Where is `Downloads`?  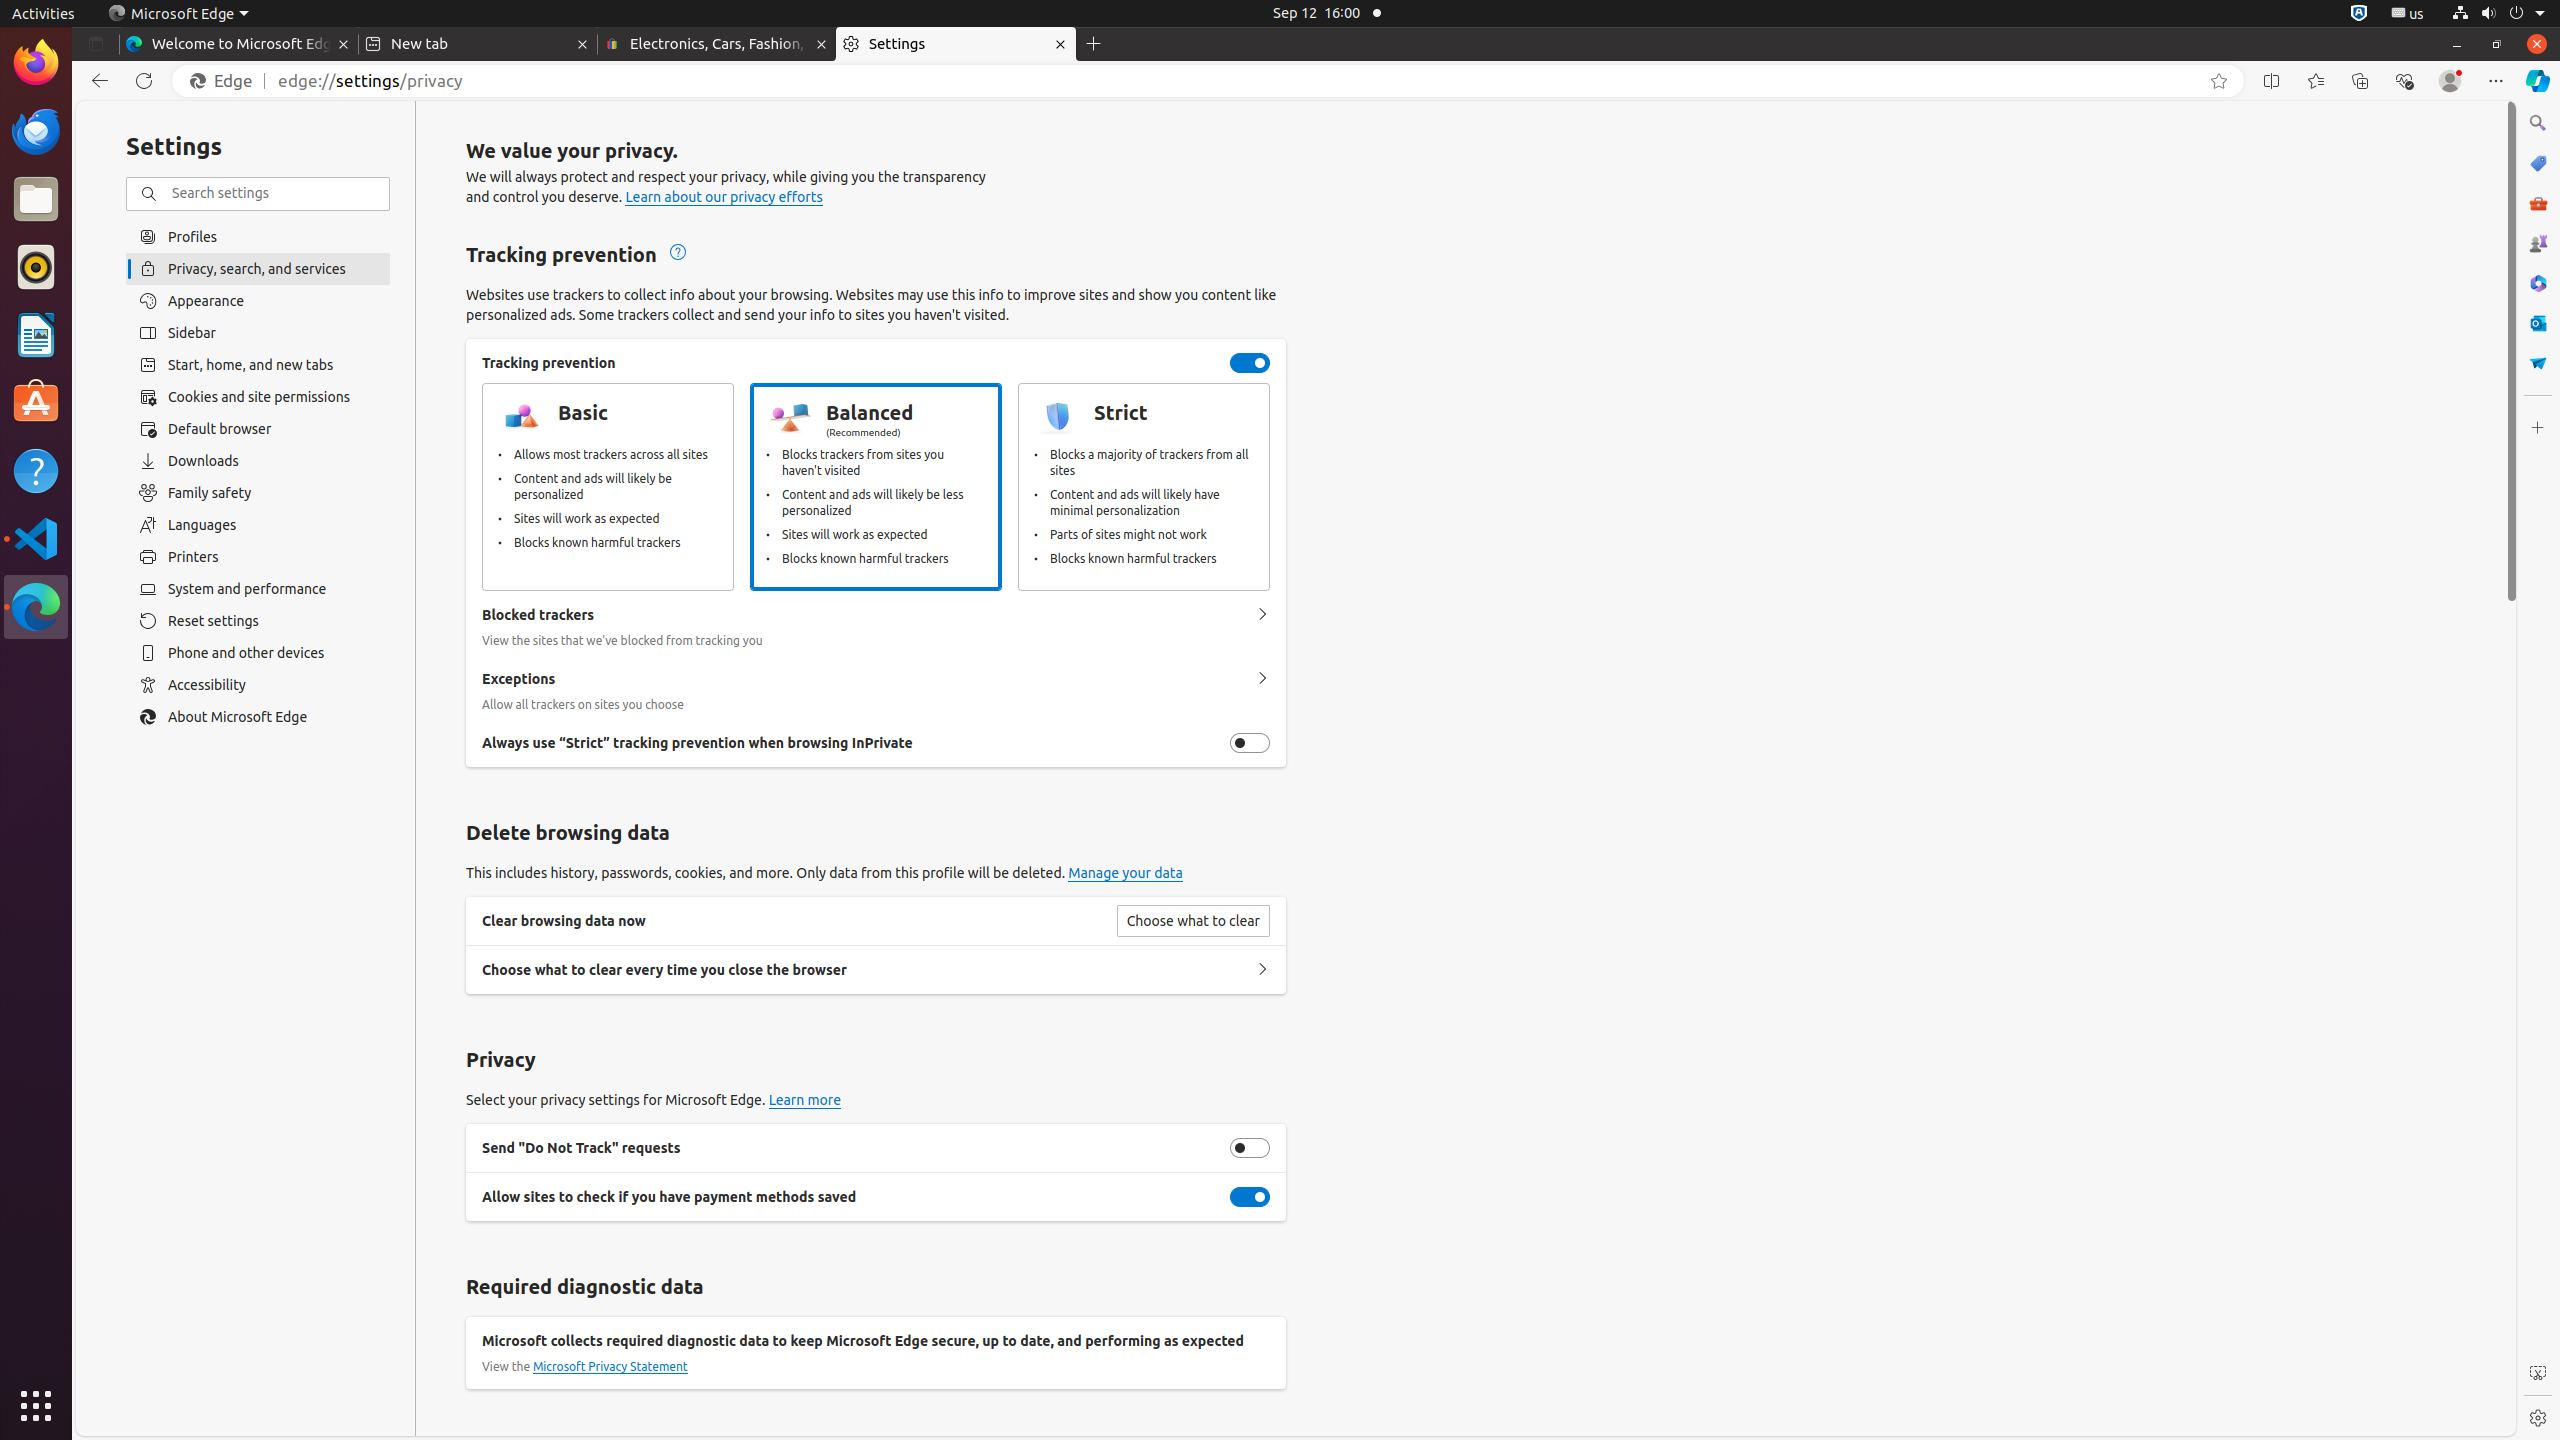 Downloads is located at coordinates (258, 461).